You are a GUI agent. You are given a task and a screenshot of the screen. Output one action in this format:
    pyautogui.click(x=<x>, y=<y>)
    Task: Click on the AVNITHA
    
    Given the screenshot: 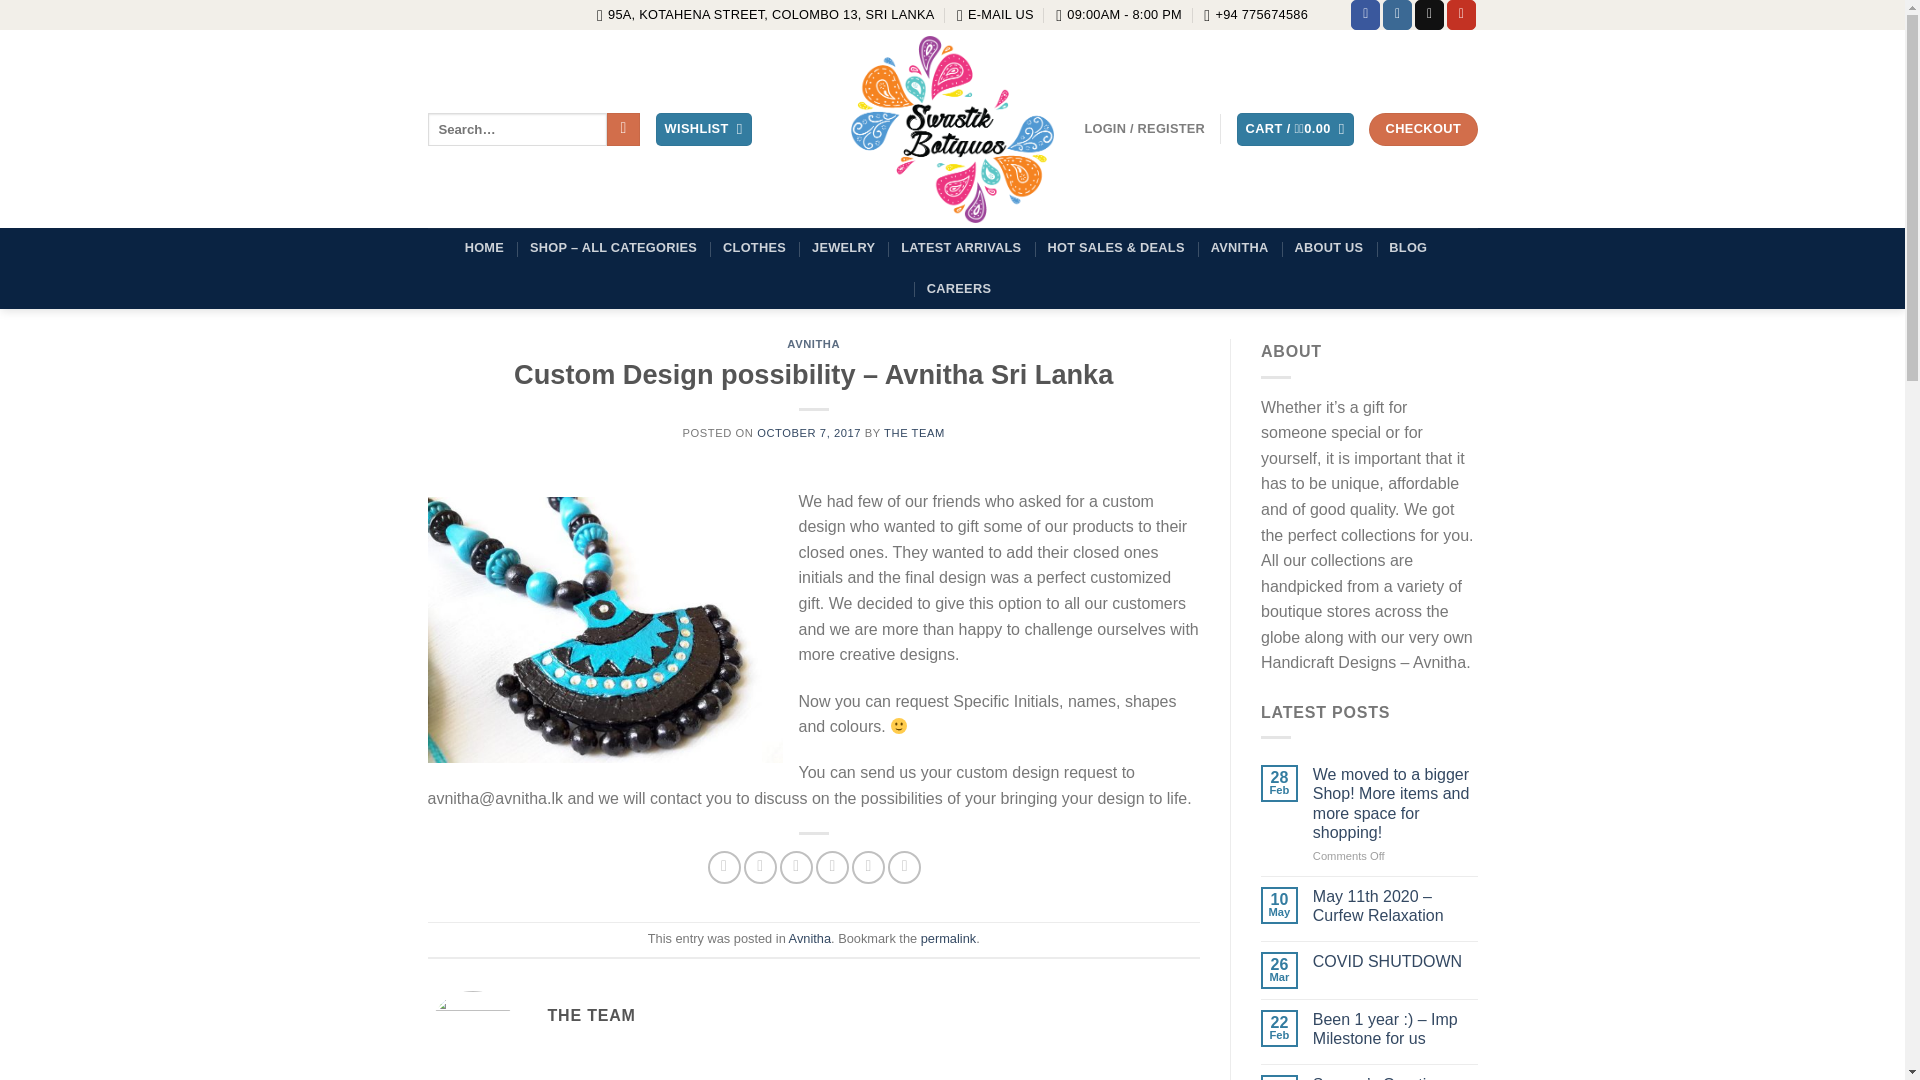 What is the action you would take?
    pyautogui.click(x=1240, y=247)
    